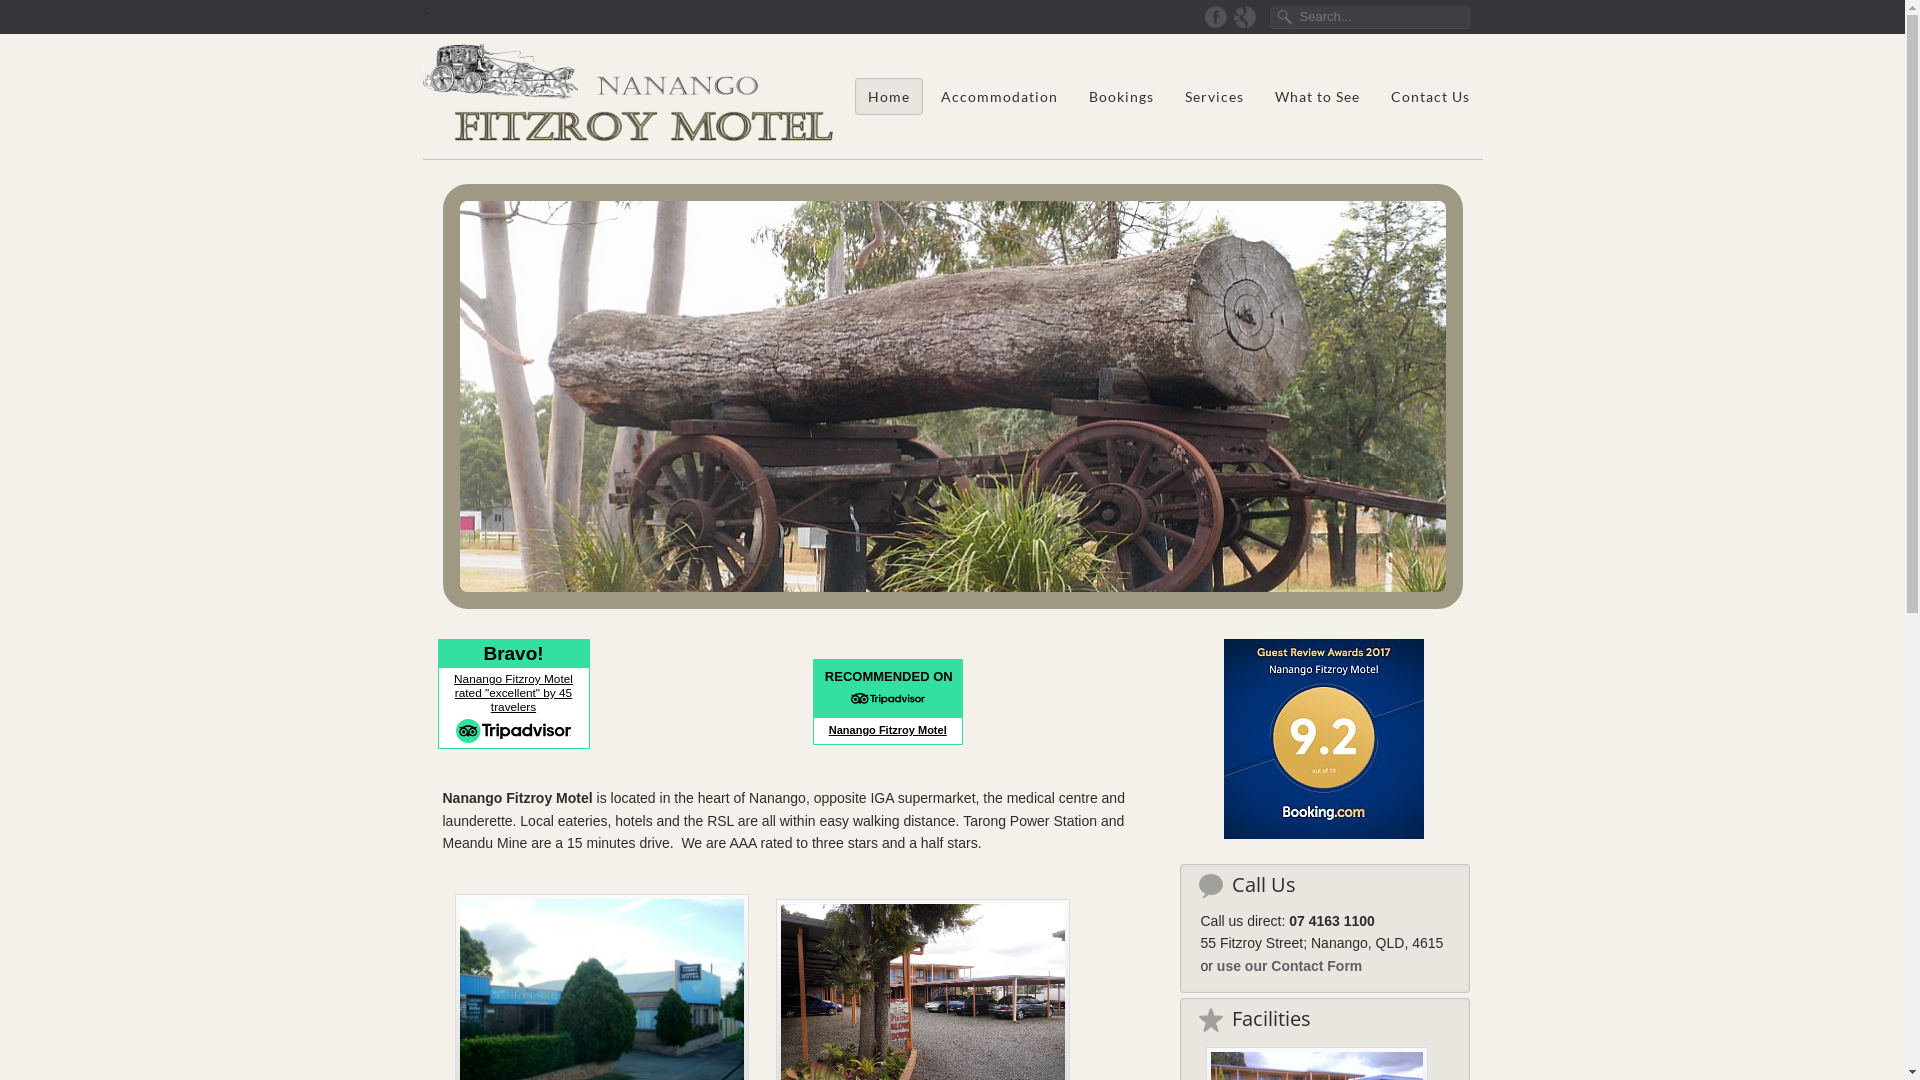  What do you see at coordinates (1120, 96) in the screenshot?
I see `Bookings` at bounding box center [1120, 96].